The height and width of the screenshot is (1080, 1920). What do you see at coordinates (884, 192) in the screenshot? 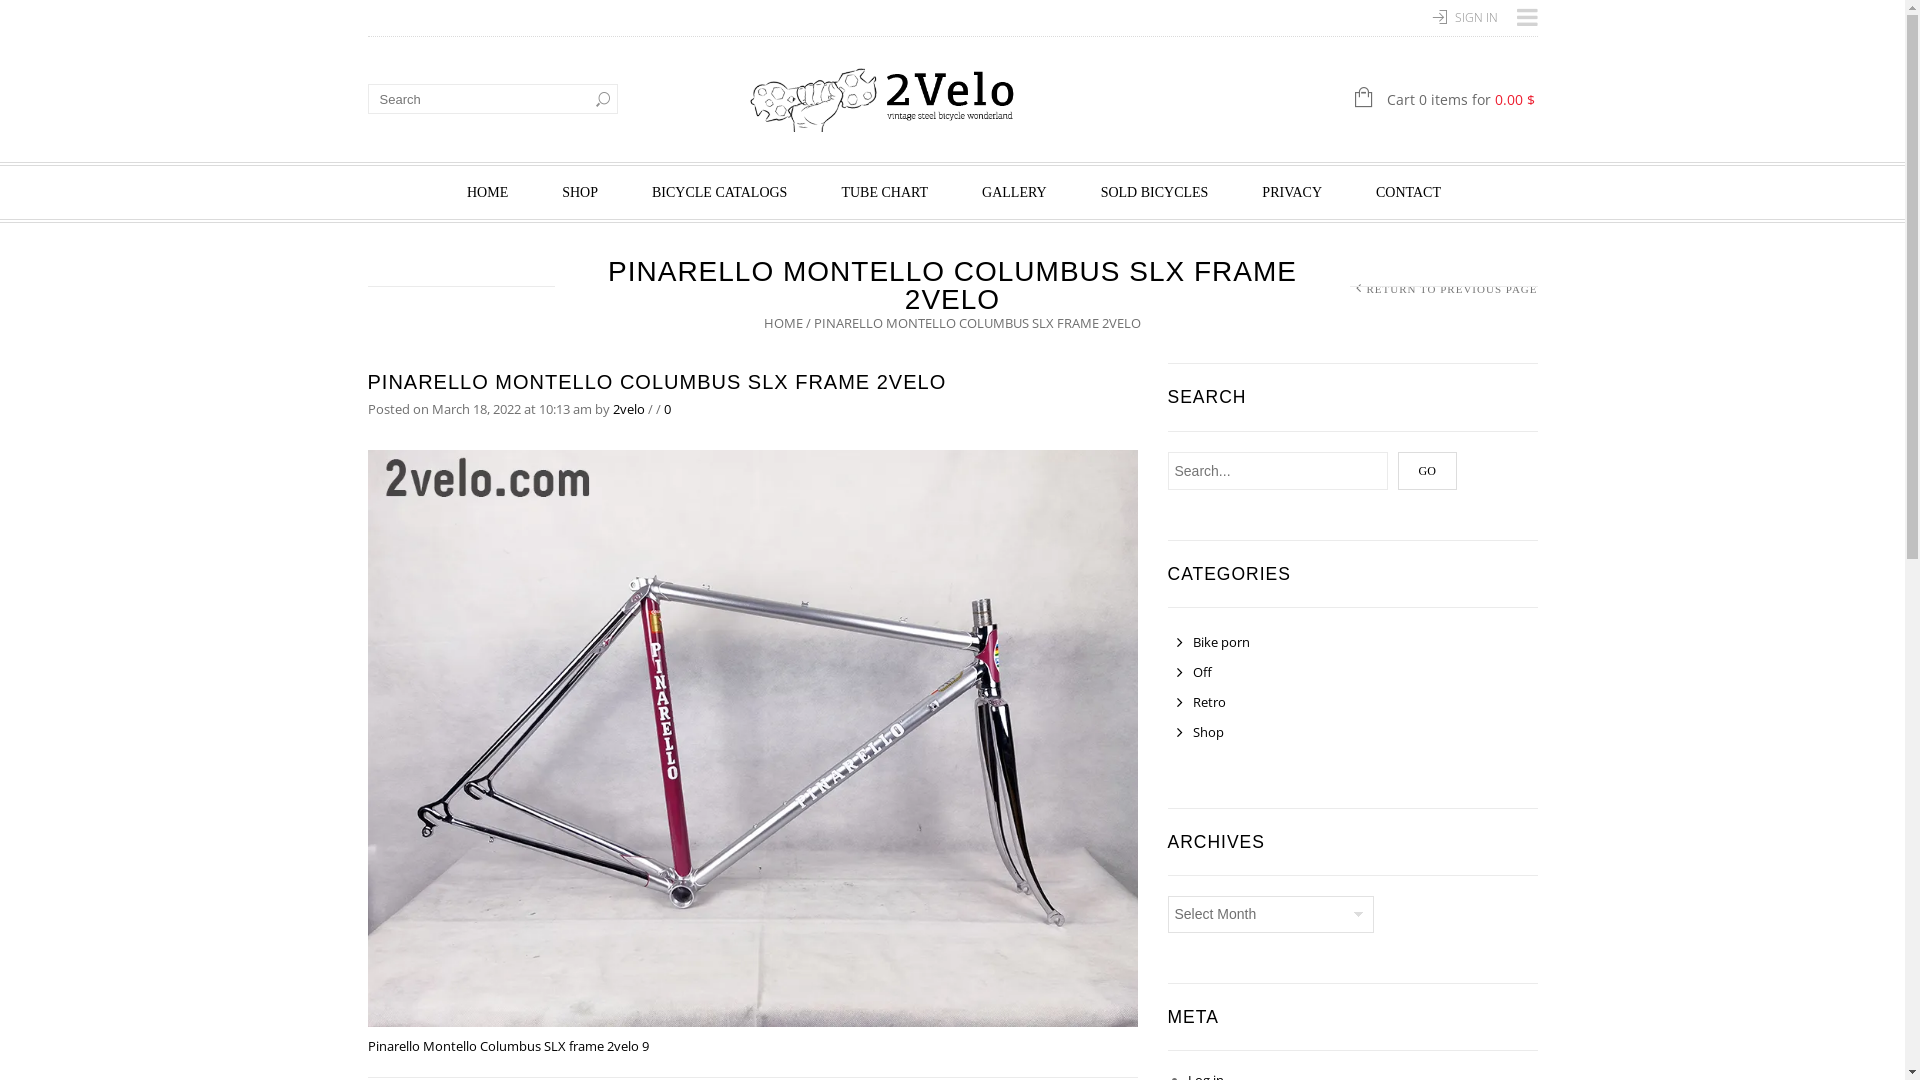
I see `TUBE CHART` at bounding box center [884, 192].